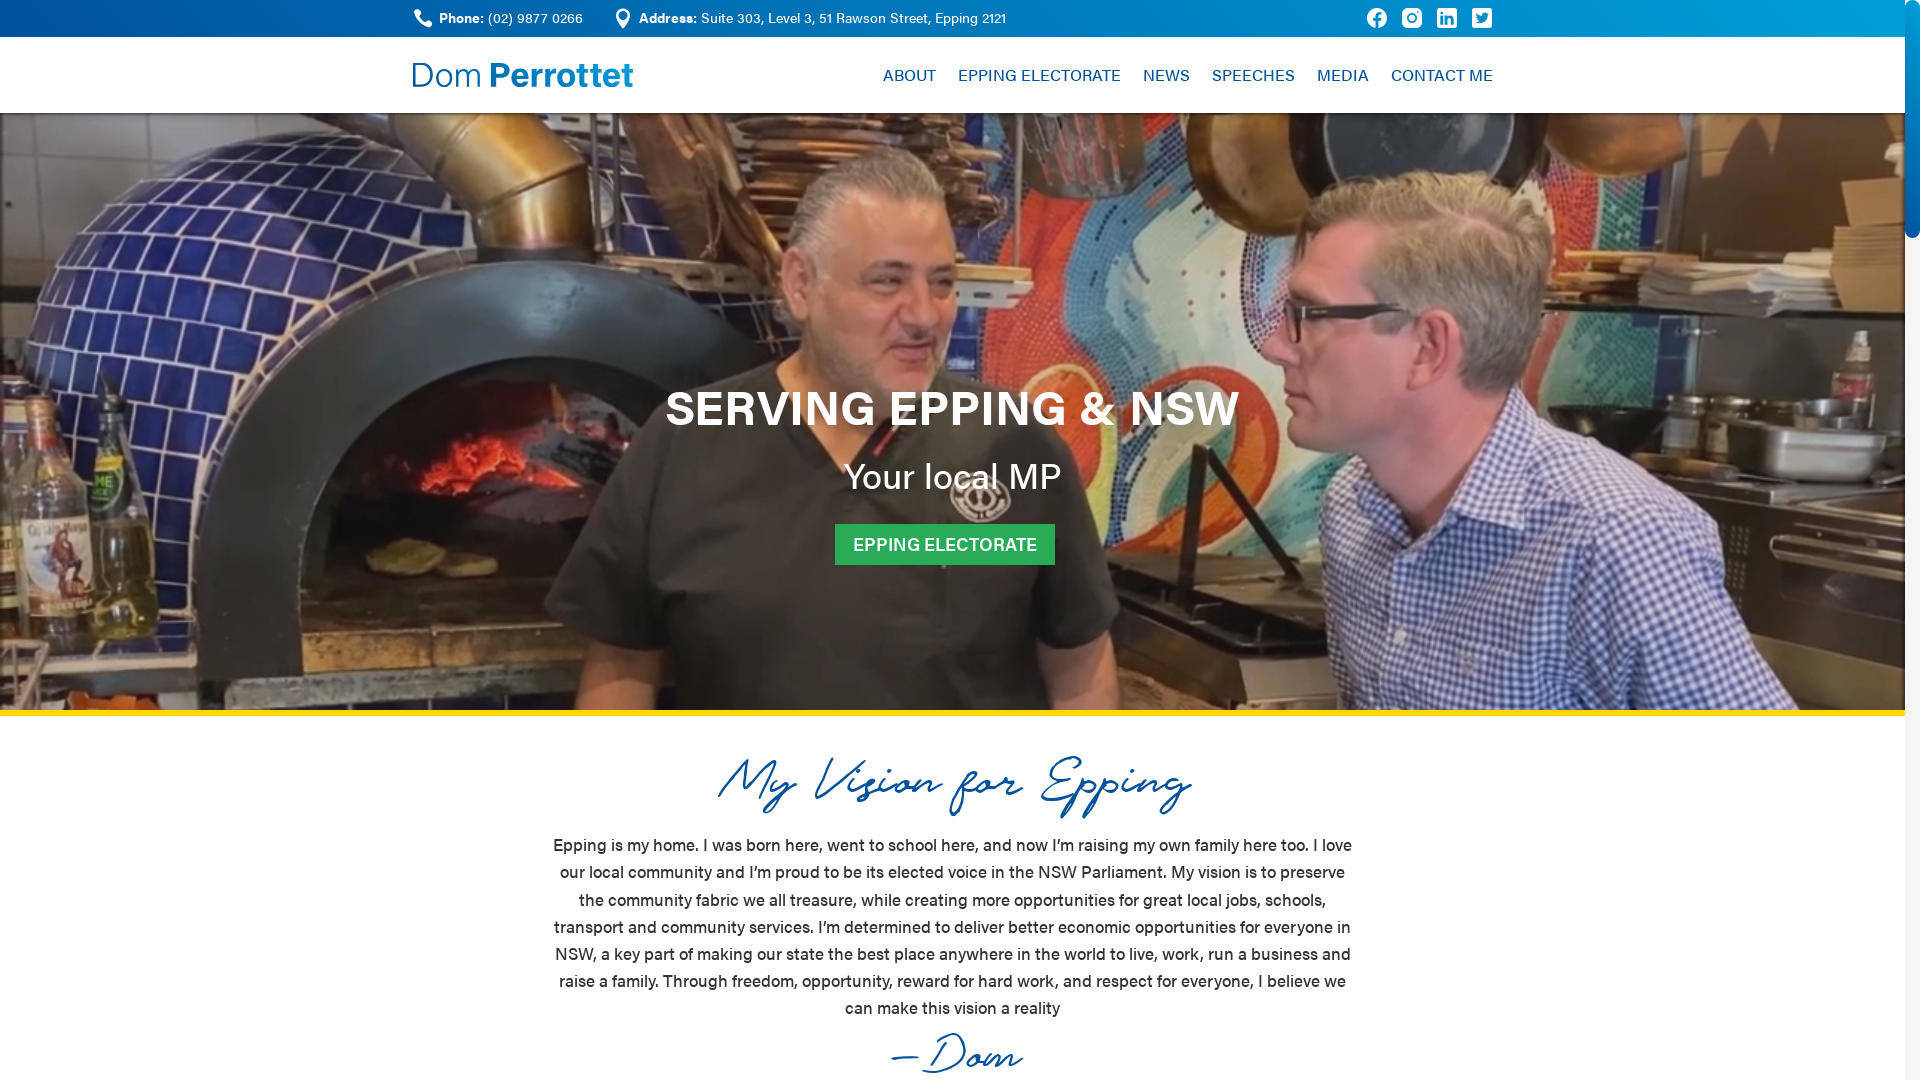  I want to click on EPPING ELECTORATE, so click(945, 544).